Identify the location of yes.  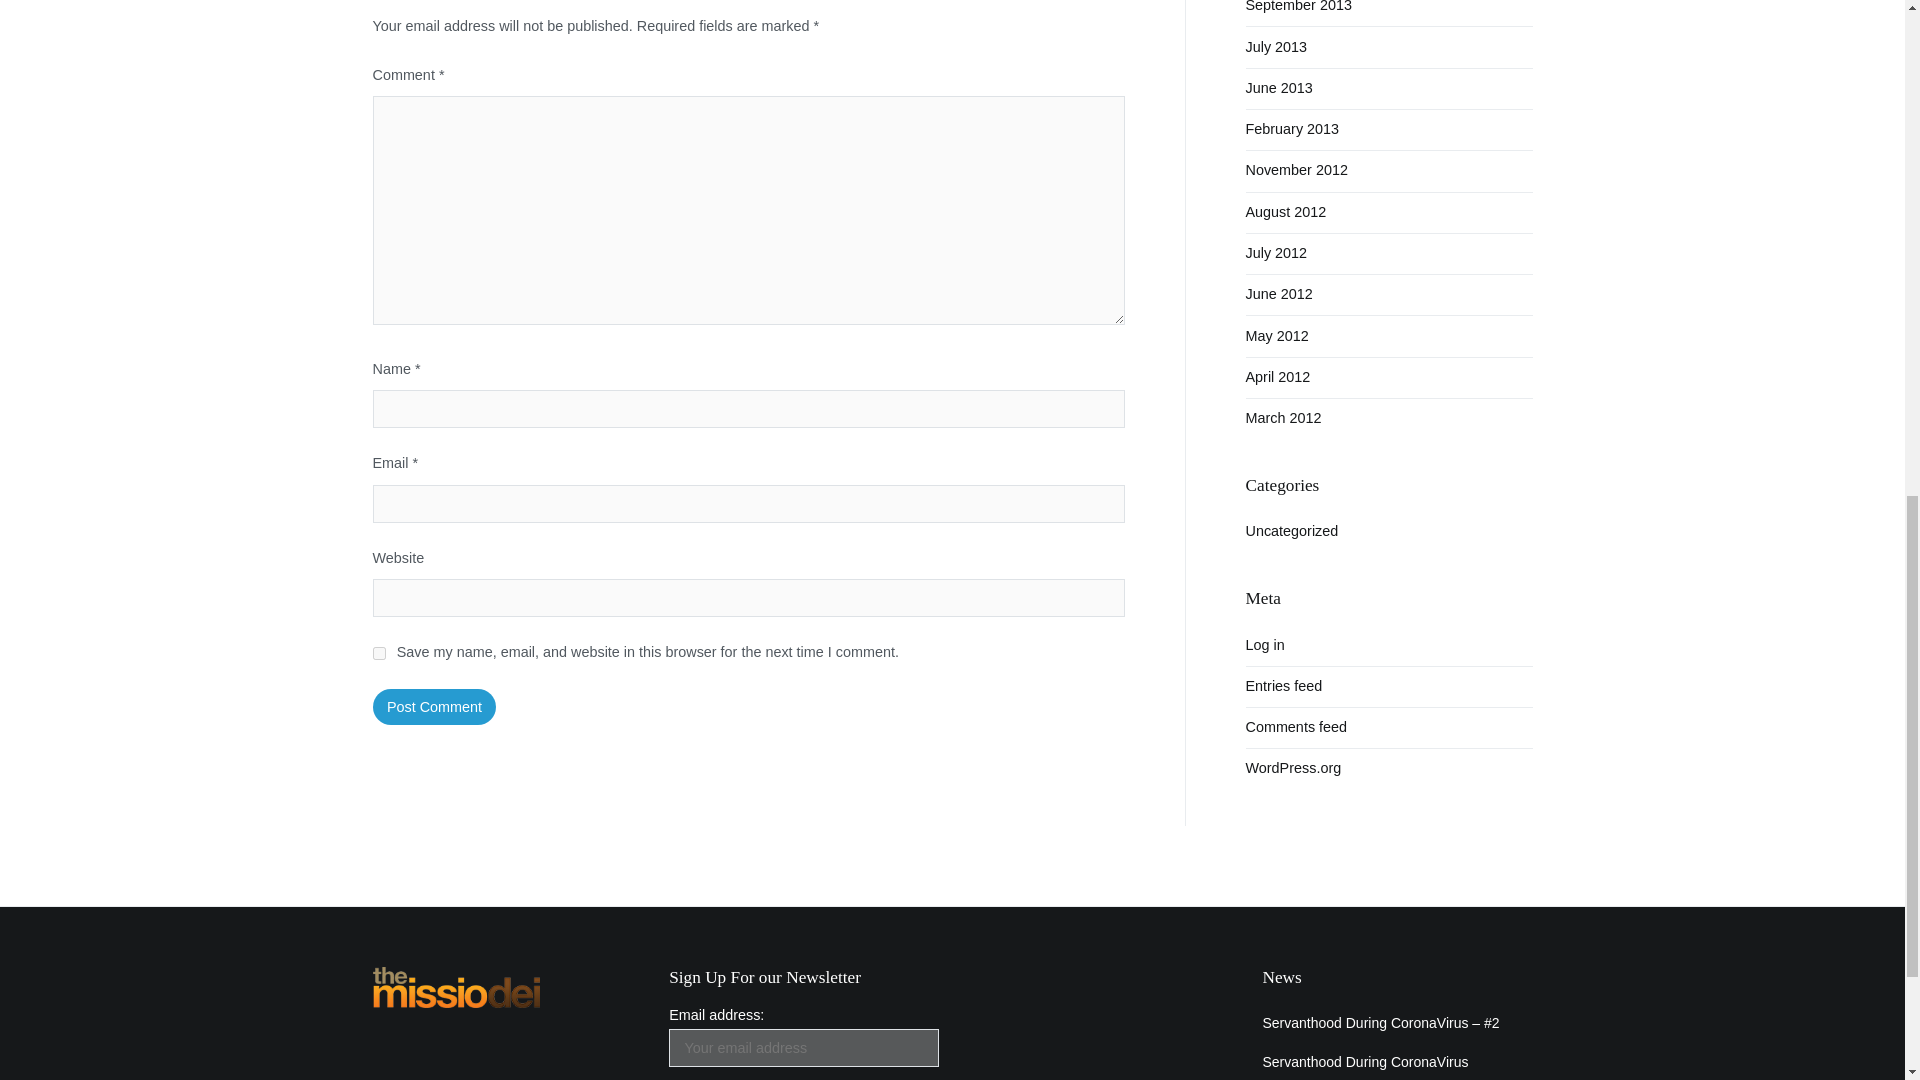
(378, 652).